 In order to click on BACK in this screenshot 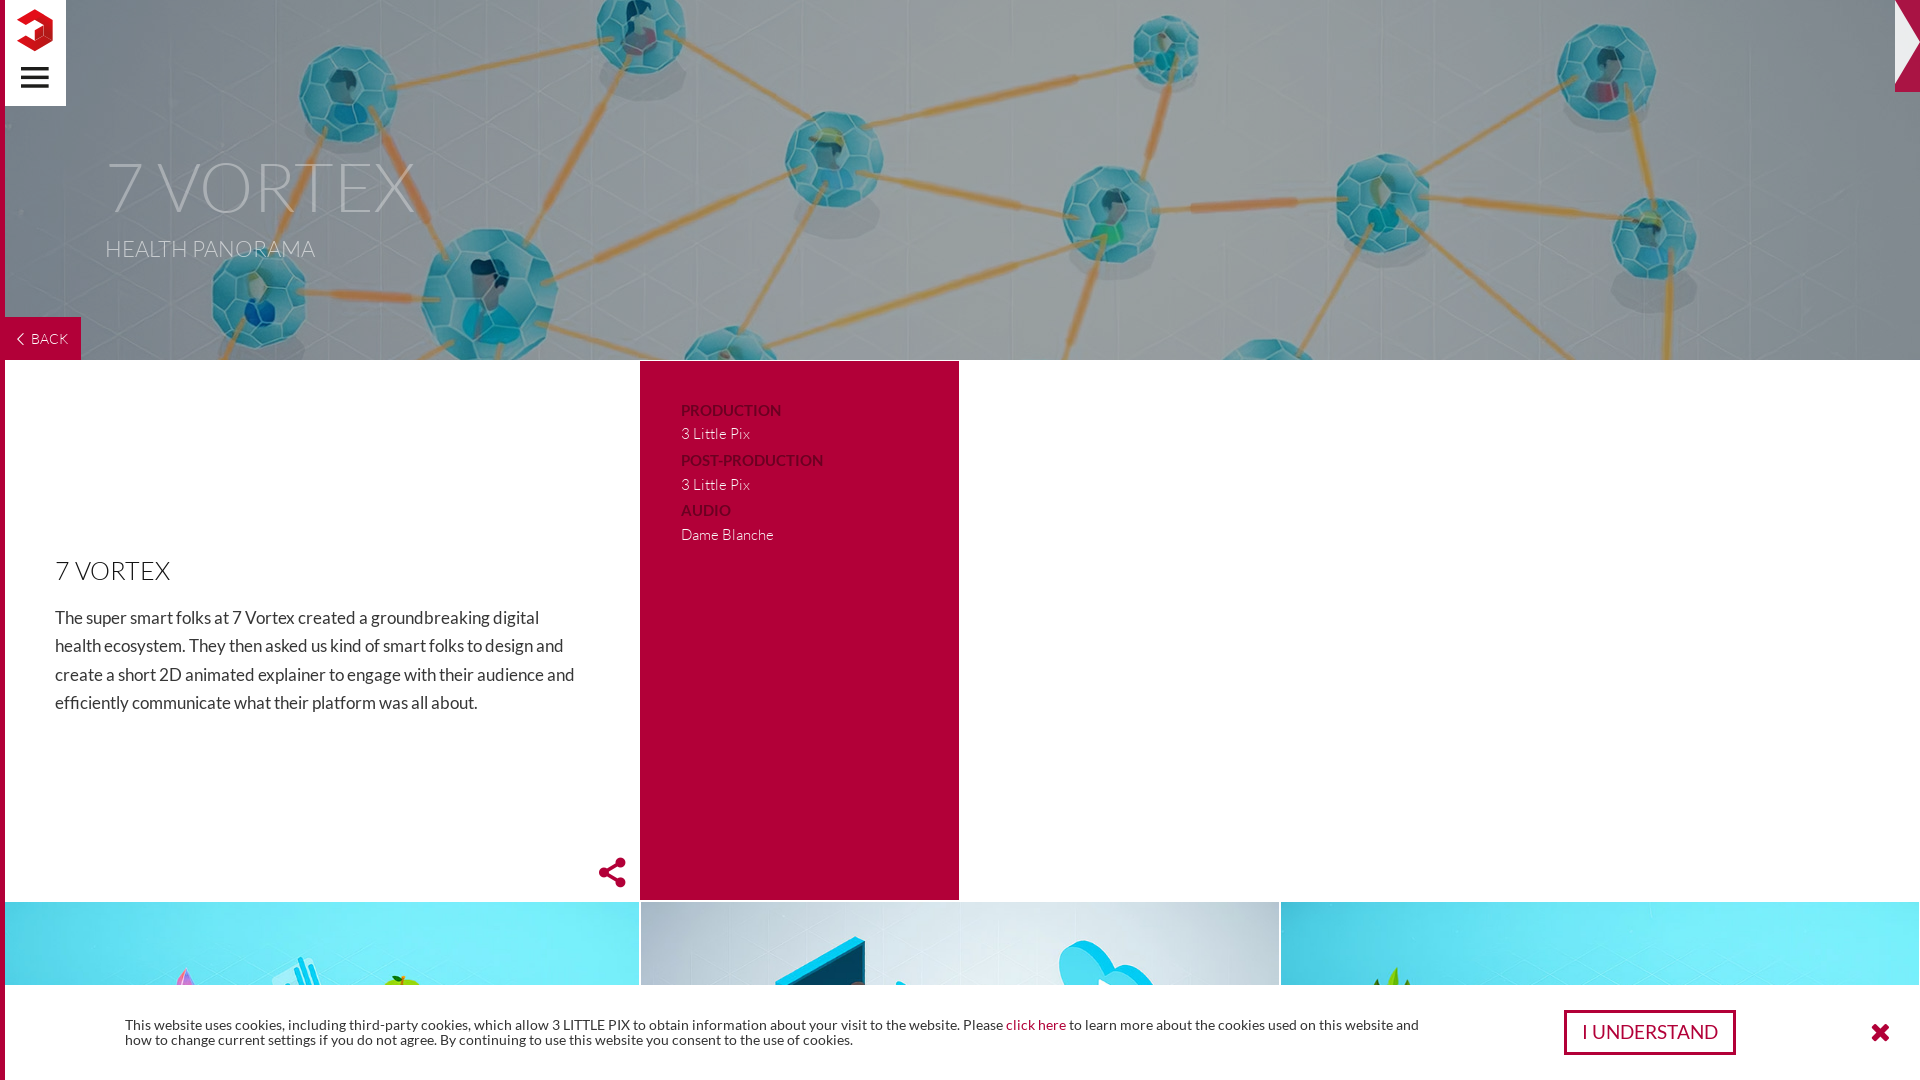, I will do `click(40, 338)`.